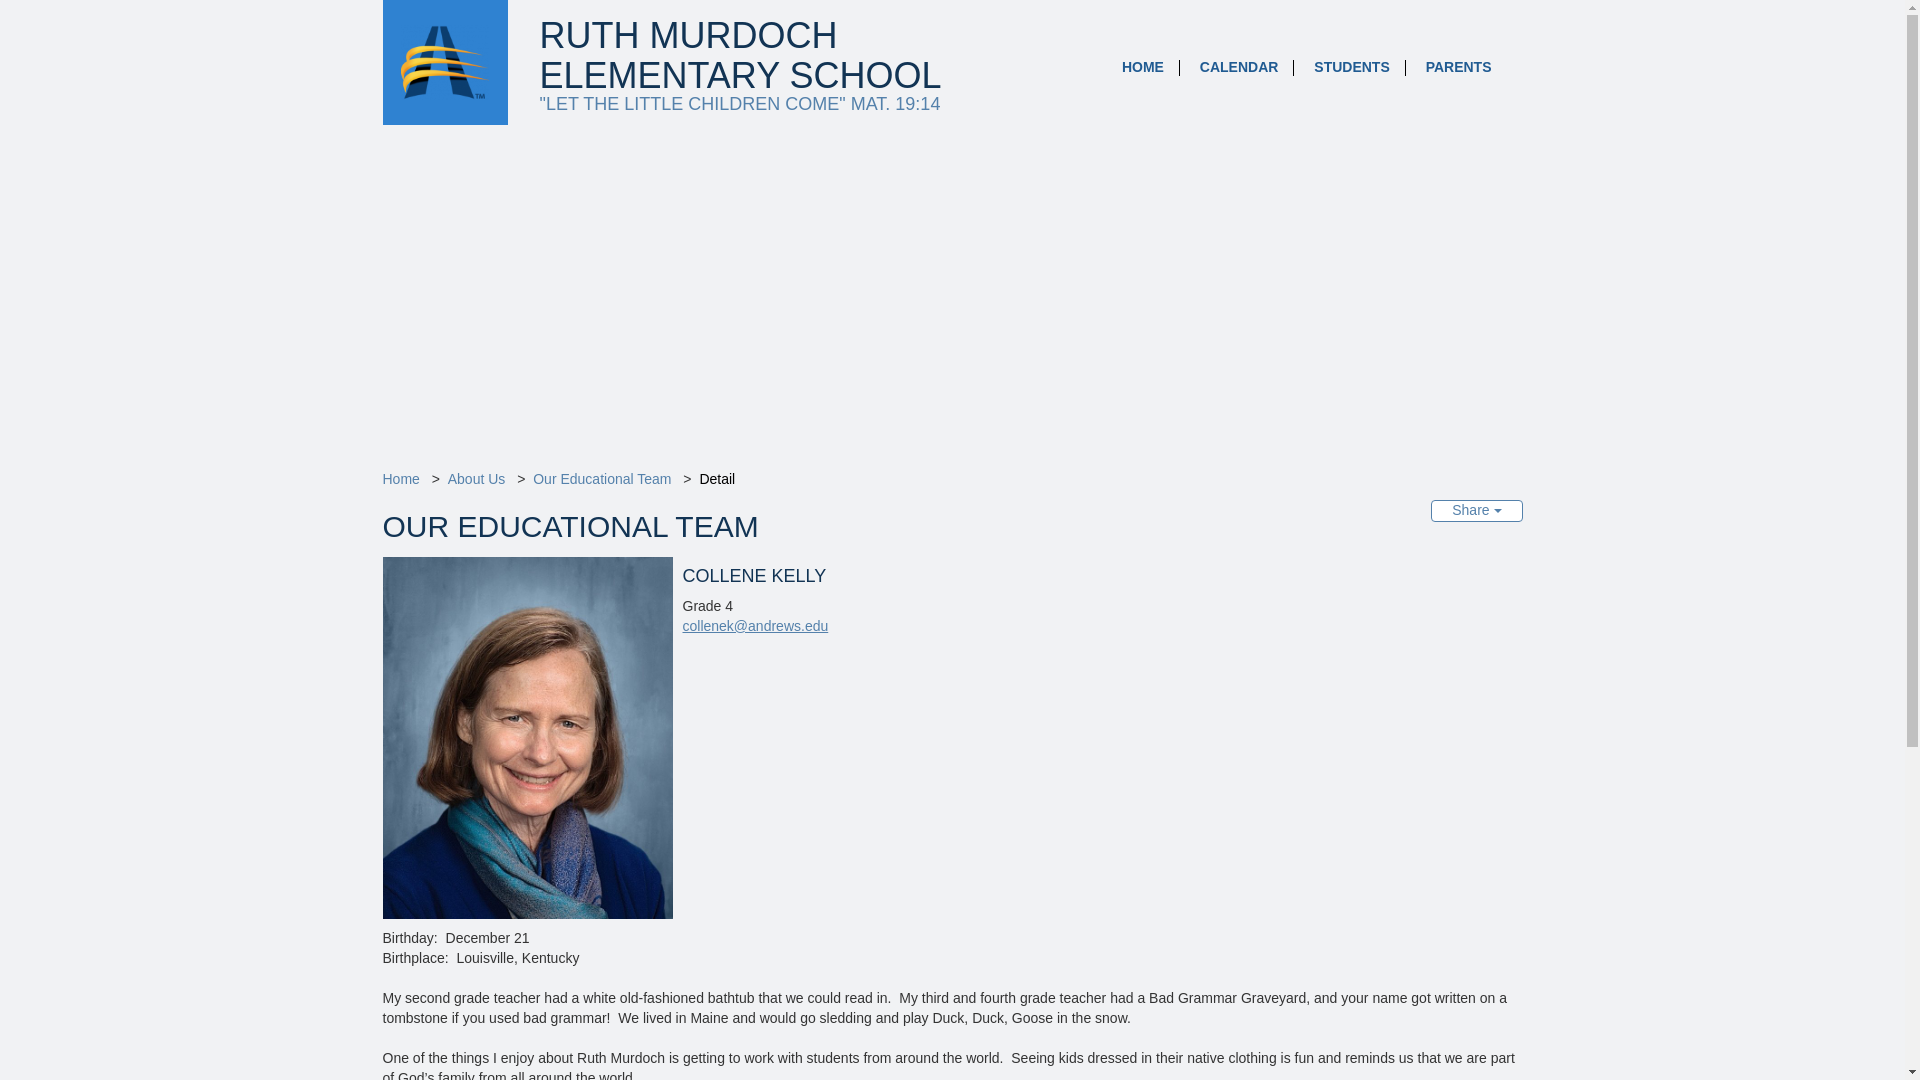  What do you see at coordinates (746, 56) in the screenshot?
I see `RUTH MURDOCH ELEMENTARY SCHOOL` at bounding box center [746, 56].